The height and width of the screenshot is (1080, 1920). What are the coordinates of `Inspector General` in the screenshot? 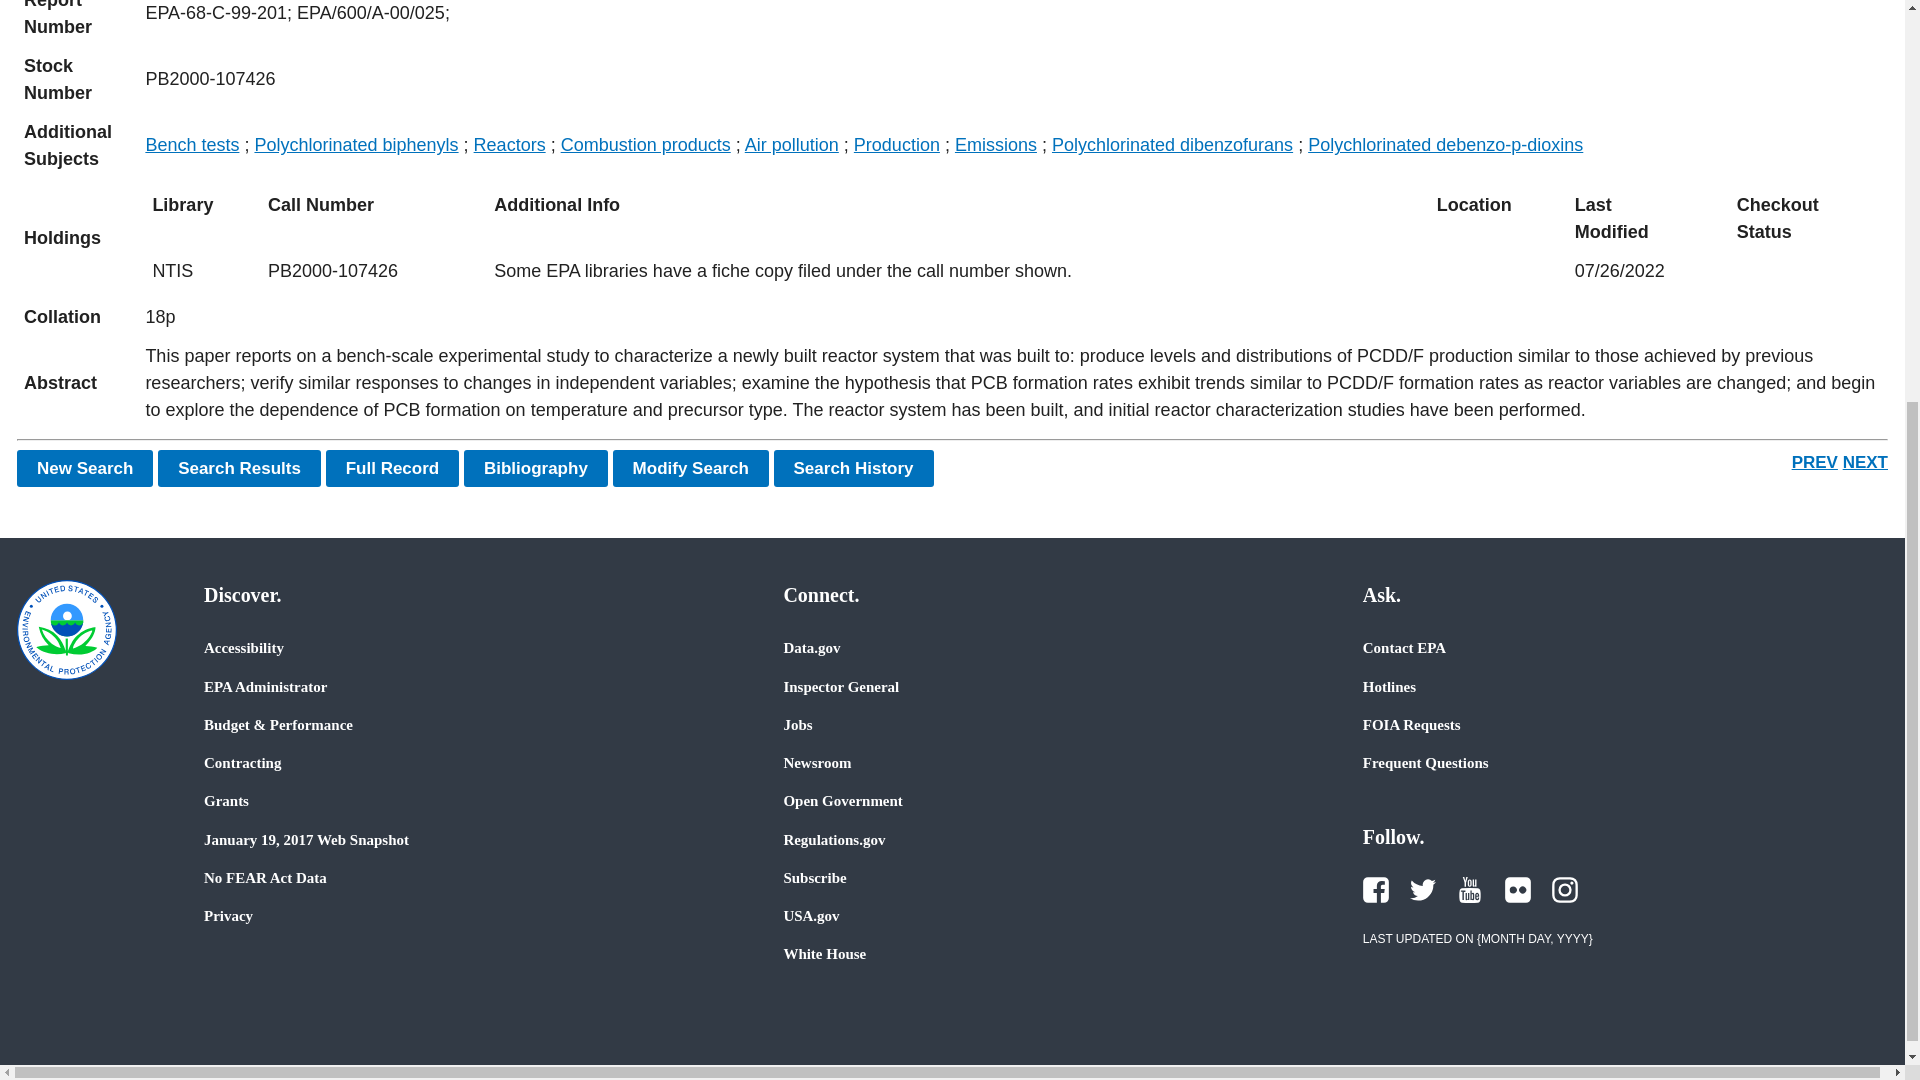 It's located at (840, 686).